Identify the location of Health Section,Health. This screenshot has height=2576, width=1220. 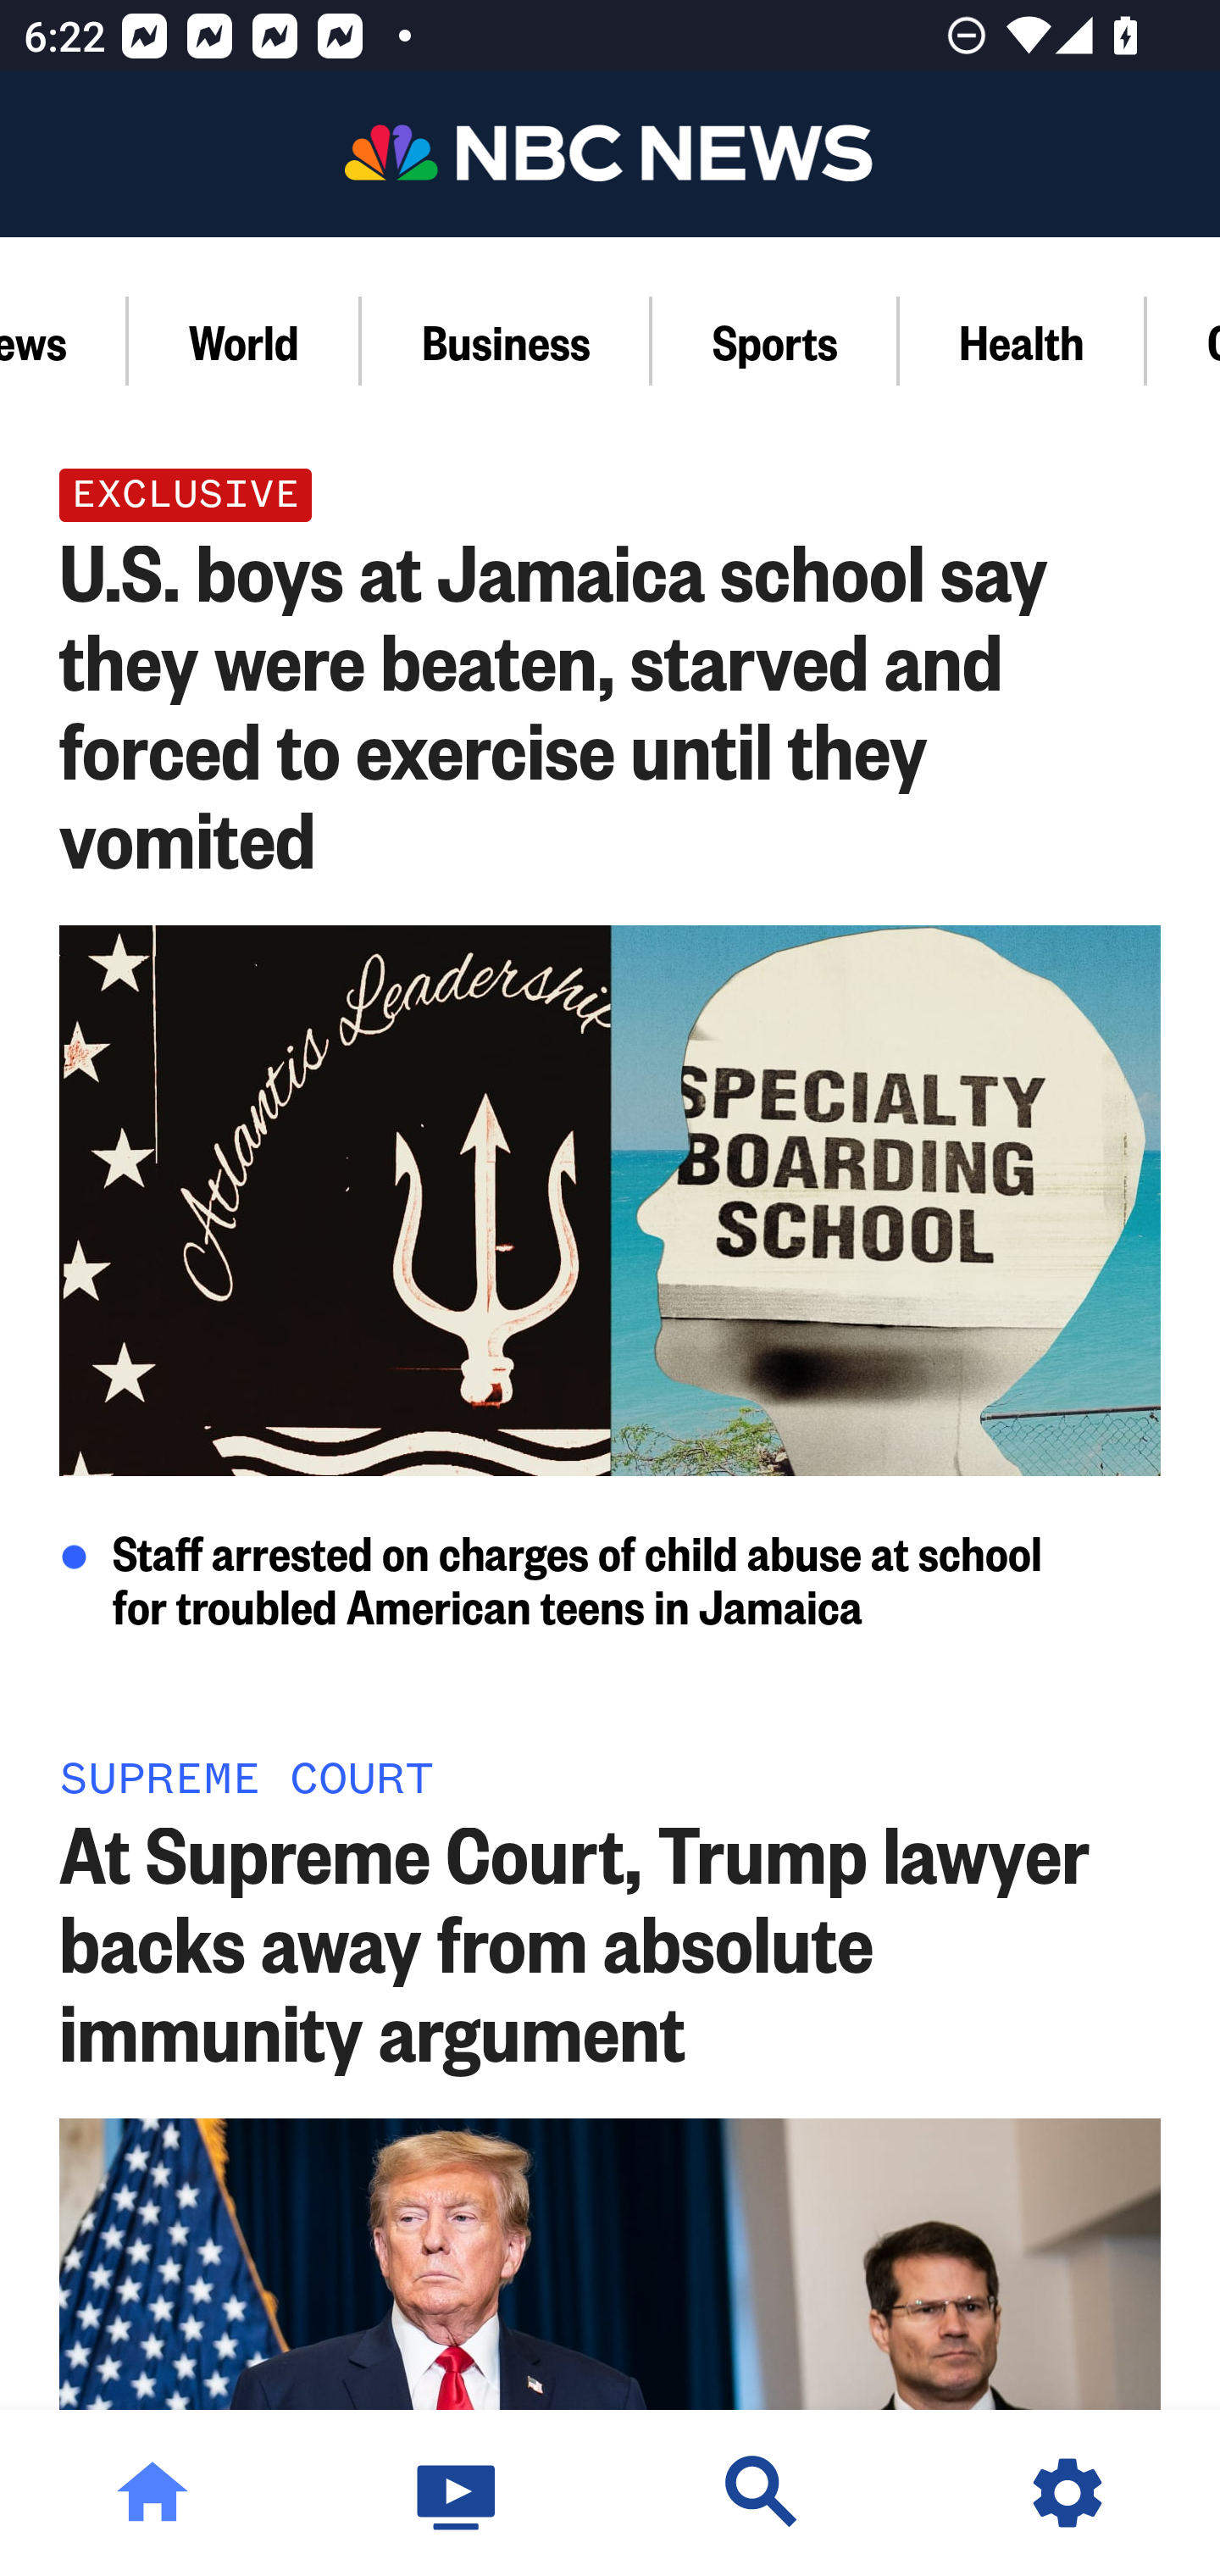
(1023, 341).